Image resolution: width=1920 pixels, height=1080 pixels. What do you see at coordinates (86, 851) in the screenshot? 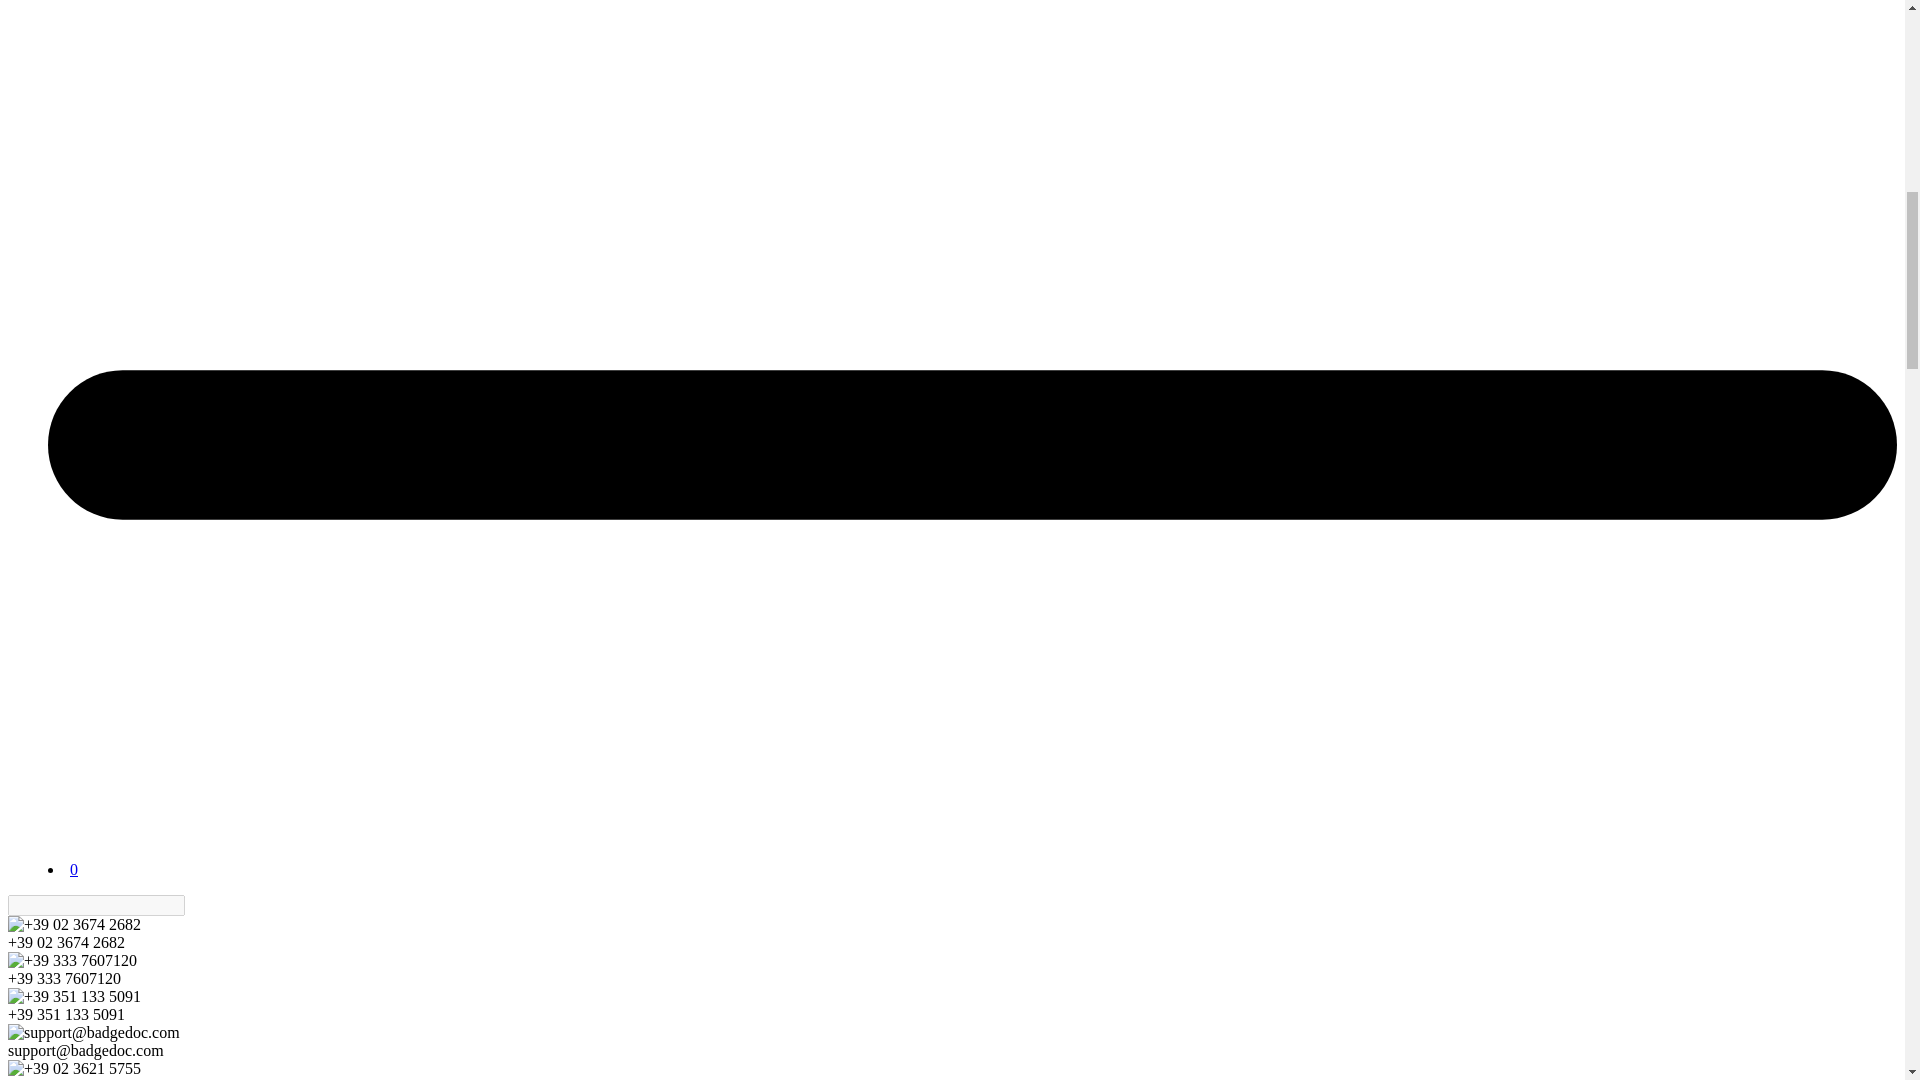
I see `BADGEDOC BC` at bounding box center [86, 851].